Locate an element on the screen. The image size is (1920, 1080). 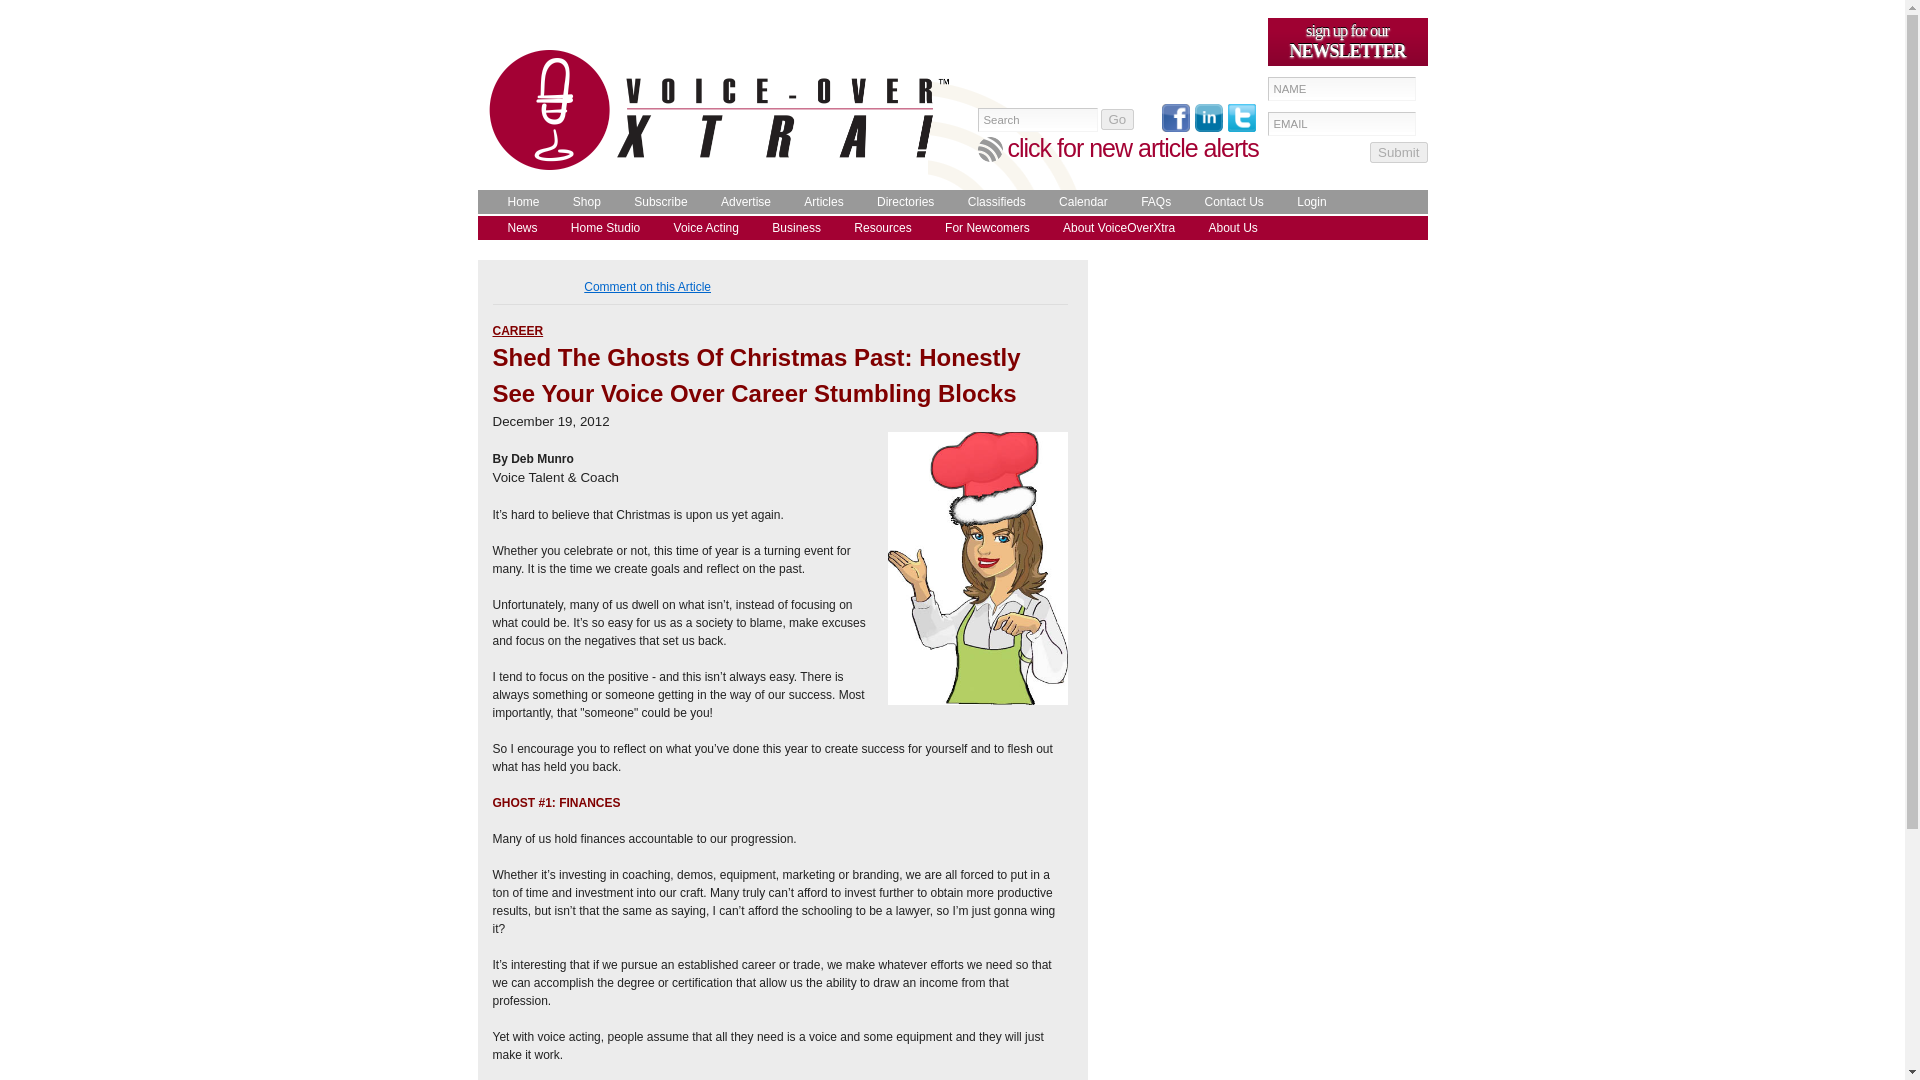
Subscribe is located at coordinates (656, 202).